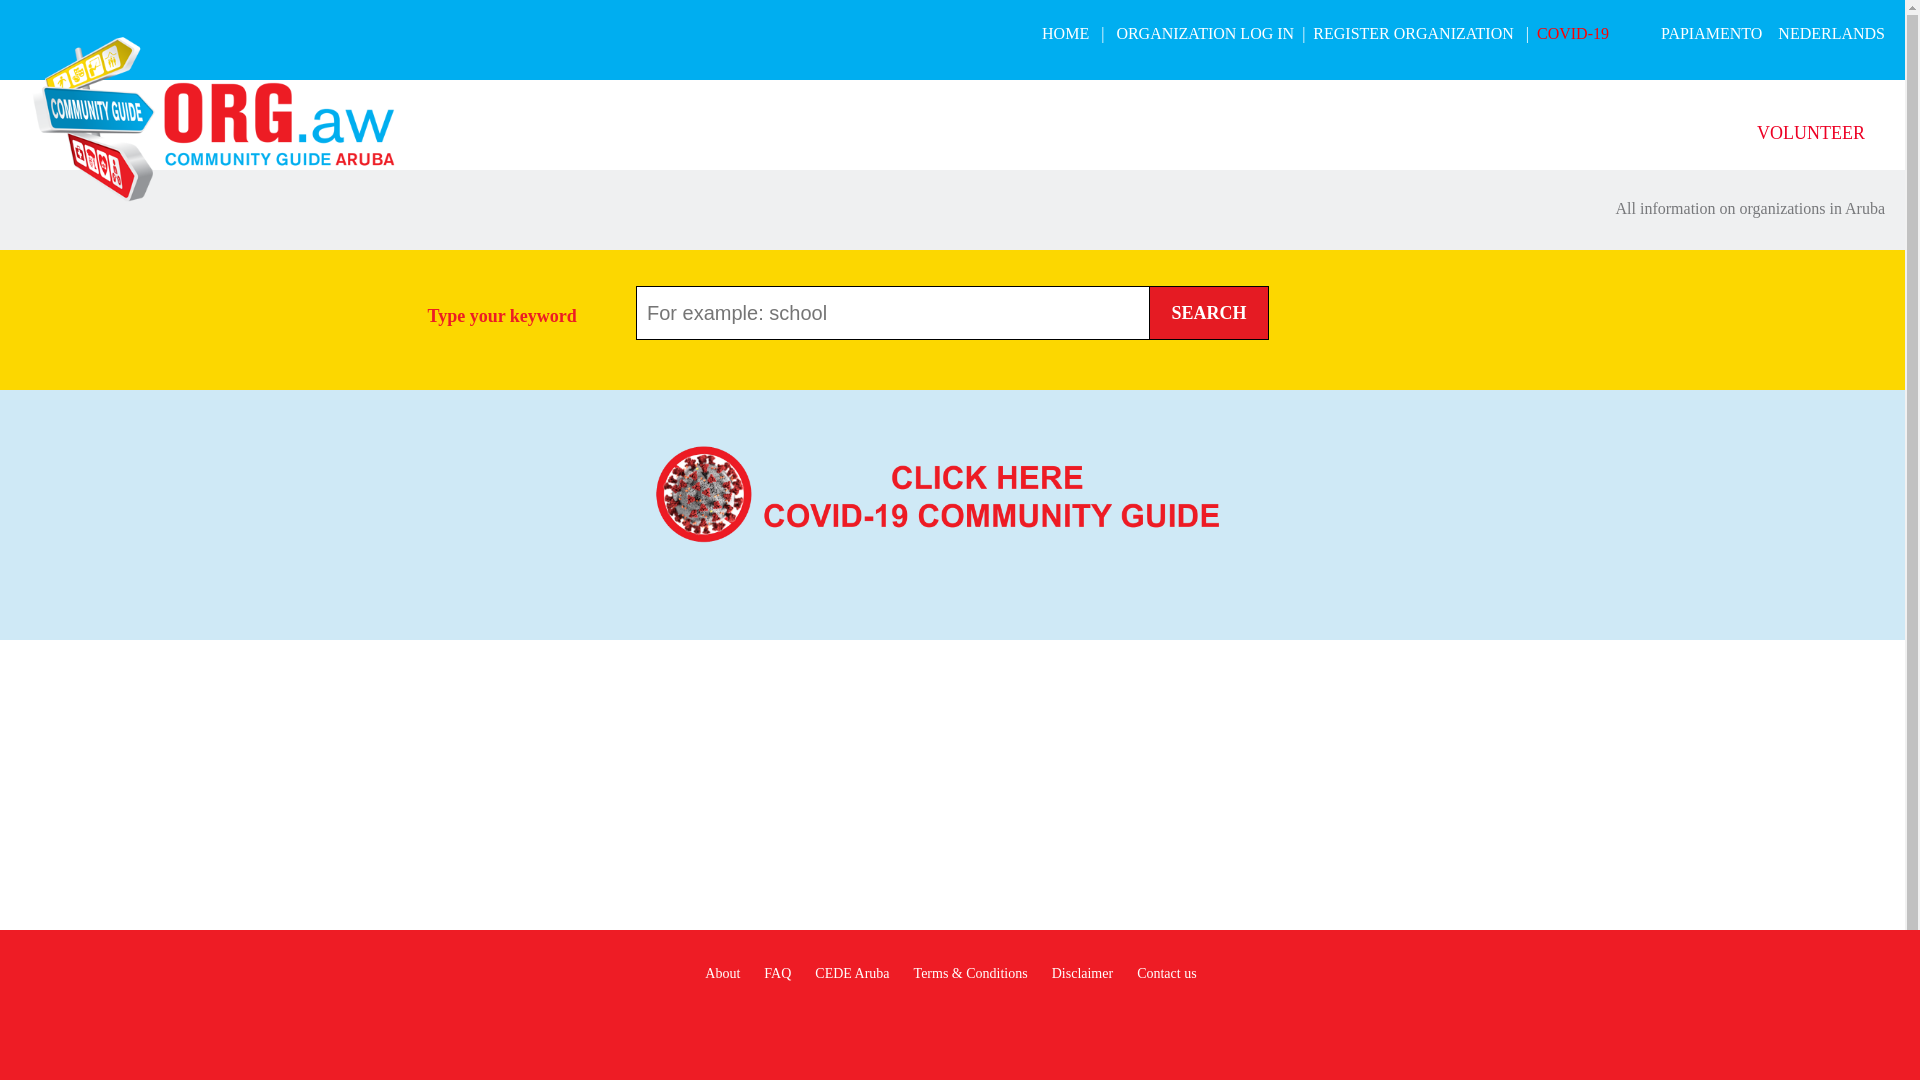 The image size is (1920, 1080). Describe the element at coordinates (1082, 974) in the screenshot. I see `Disclaimer` at that location.